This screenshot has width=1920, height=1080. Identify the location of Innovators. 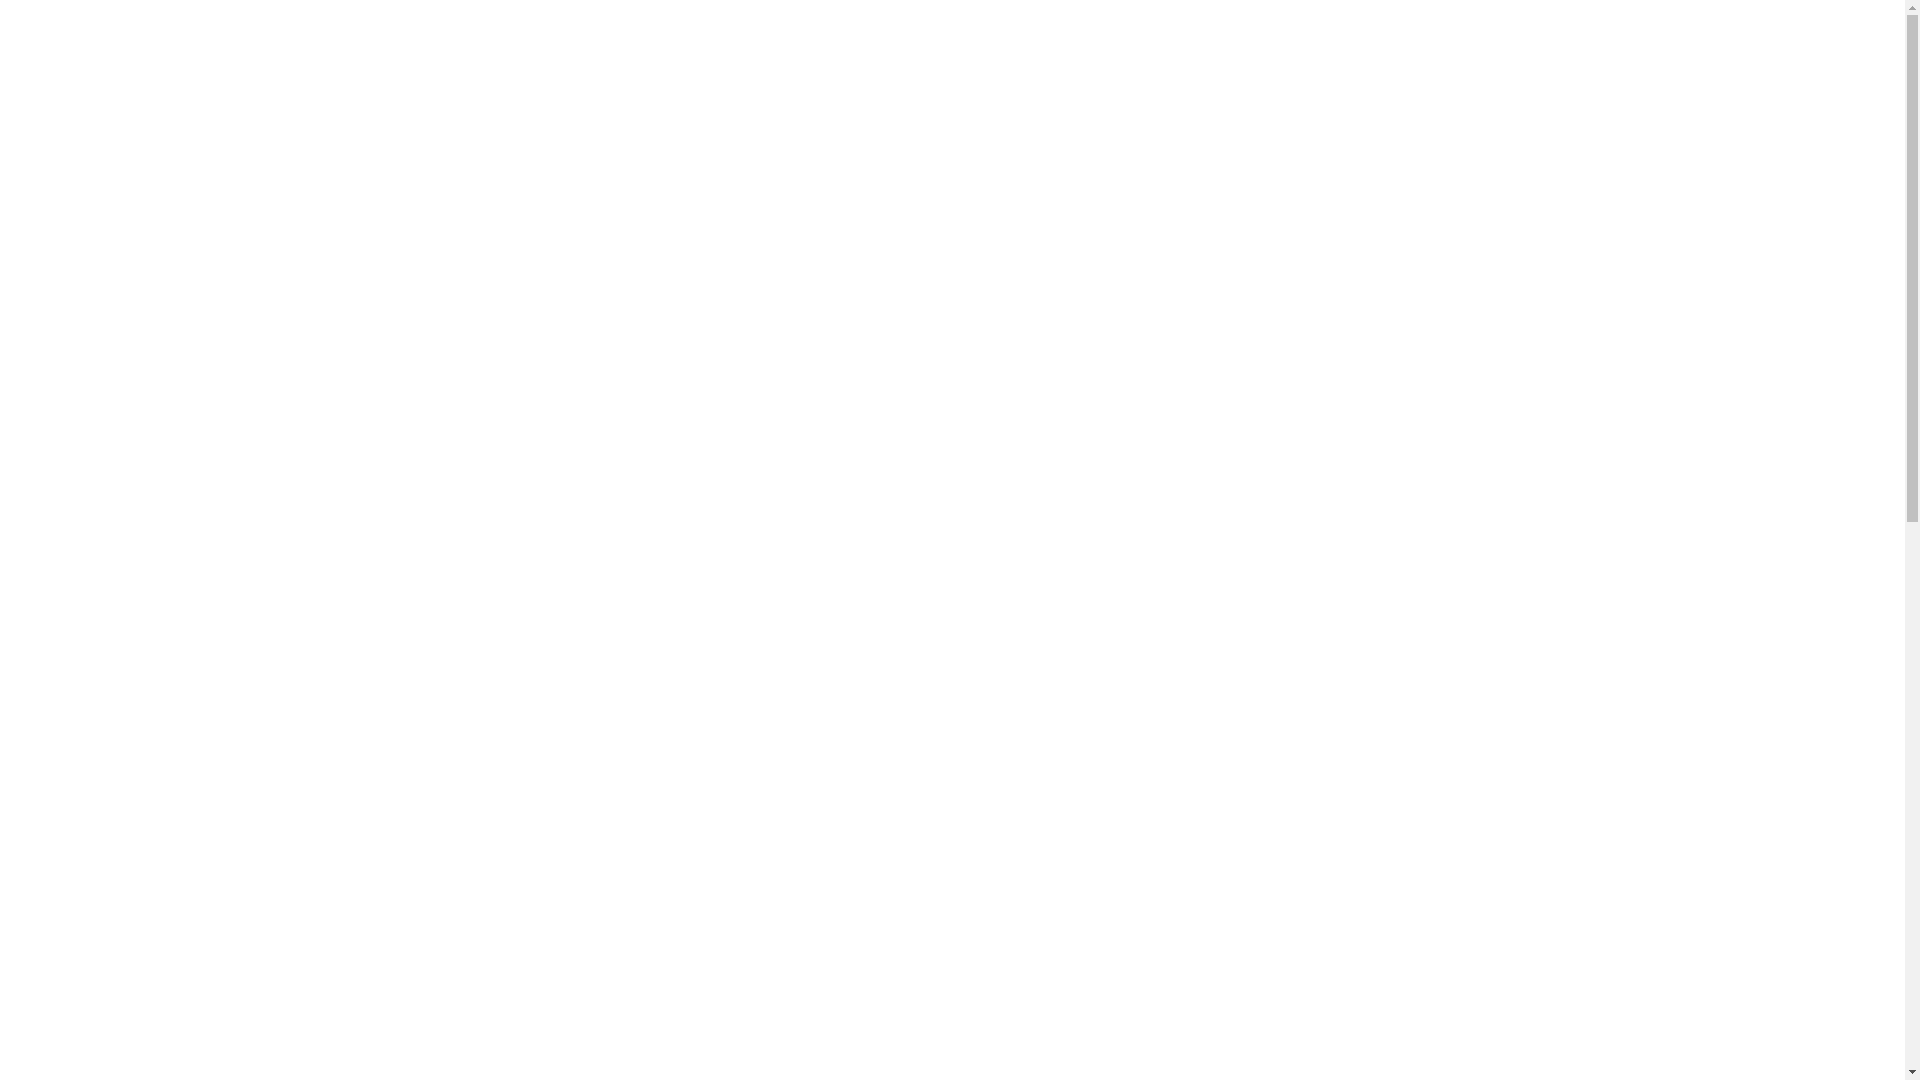
(1417, 50).